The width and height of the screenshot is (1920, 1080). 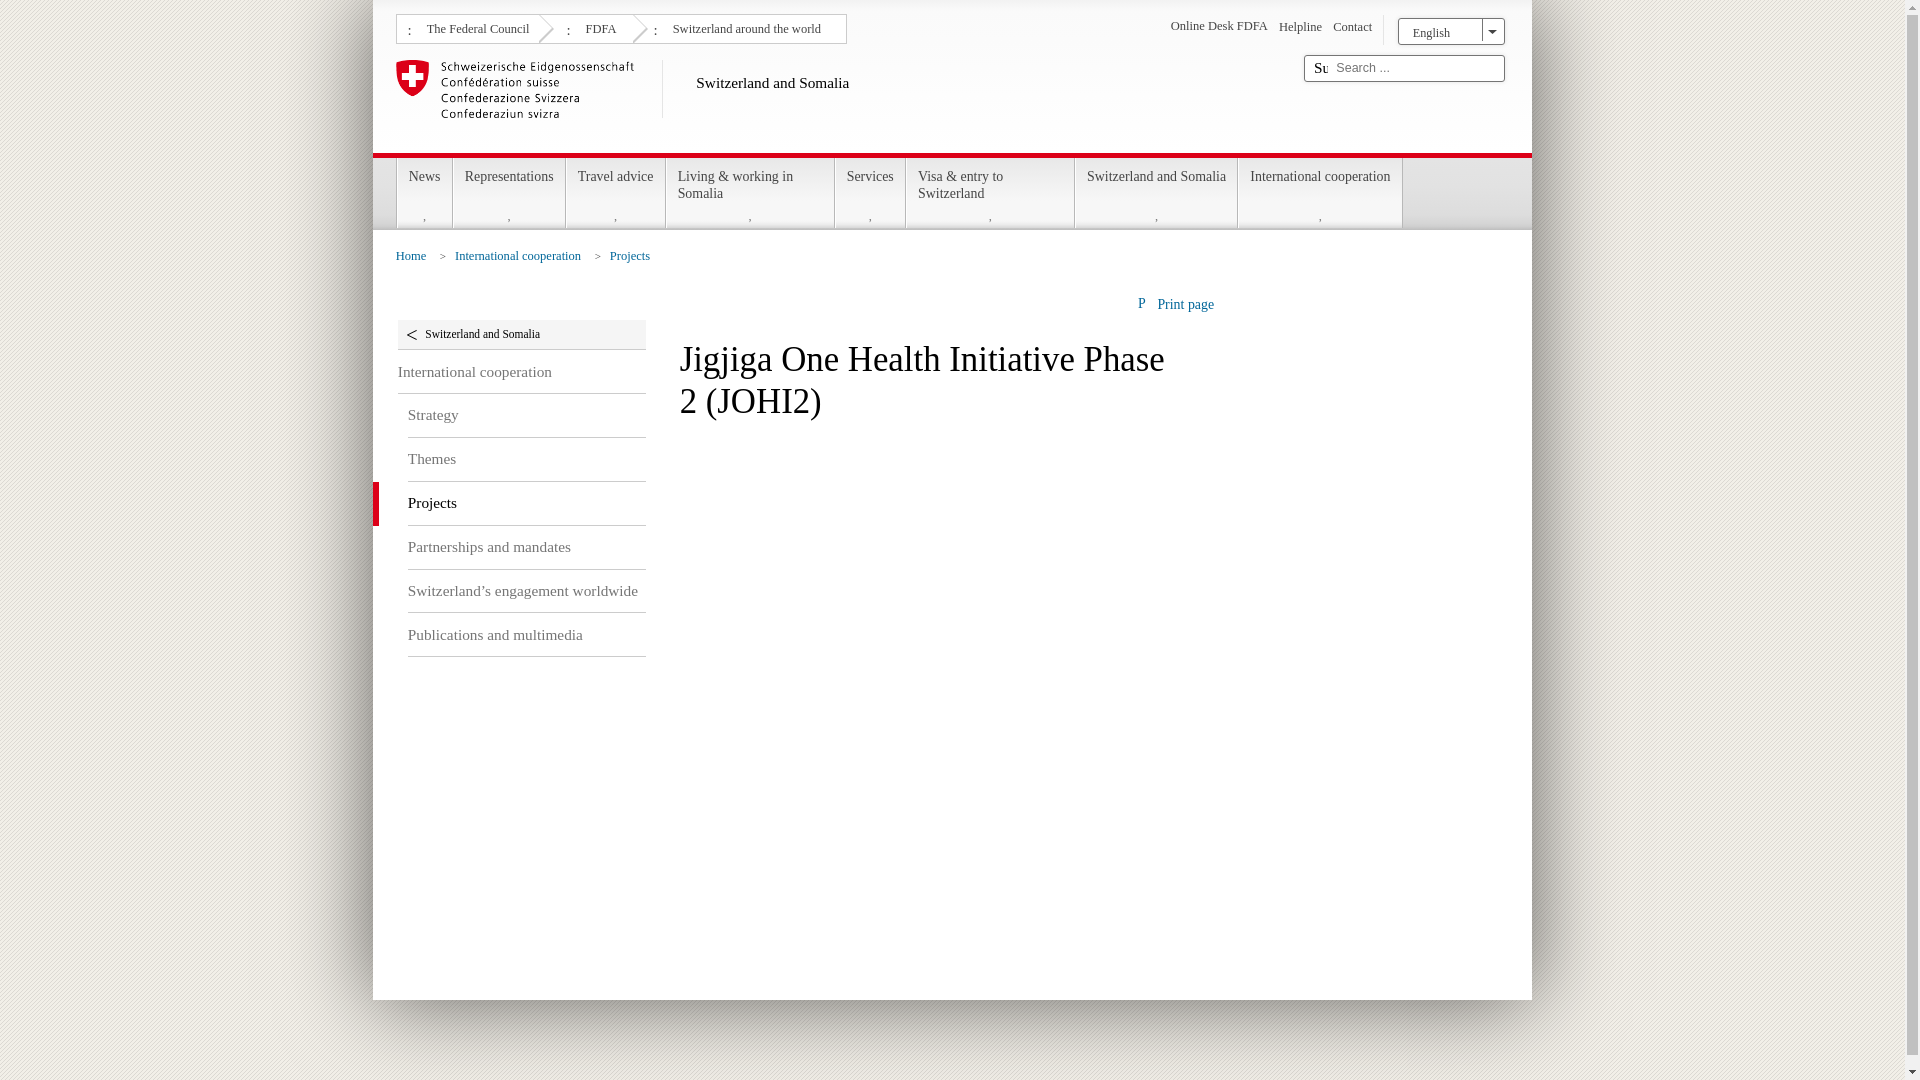 What do you see at coordinates (598, 27) in the screenshot?
I see `FDFA` at bounding box center [598, 27].